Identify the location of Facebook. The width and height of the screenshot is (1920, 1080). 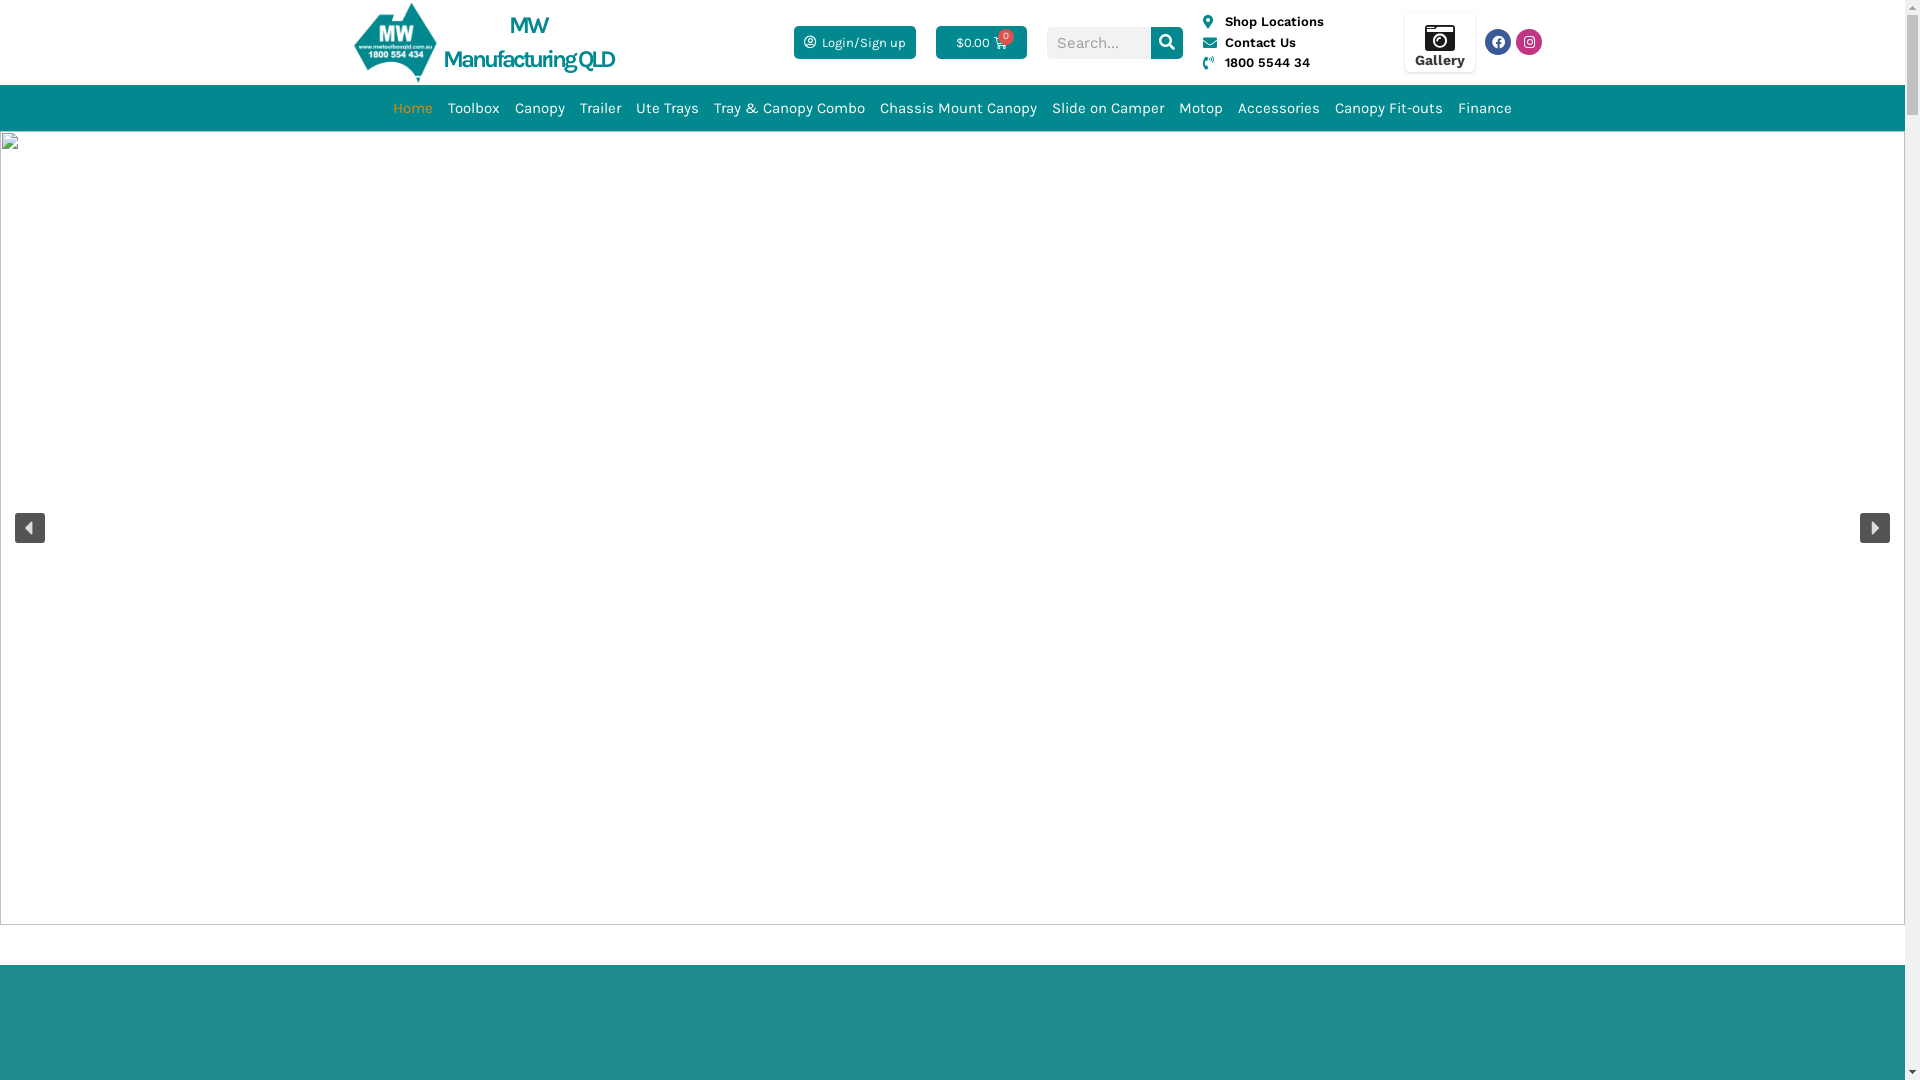
(1498, 42).